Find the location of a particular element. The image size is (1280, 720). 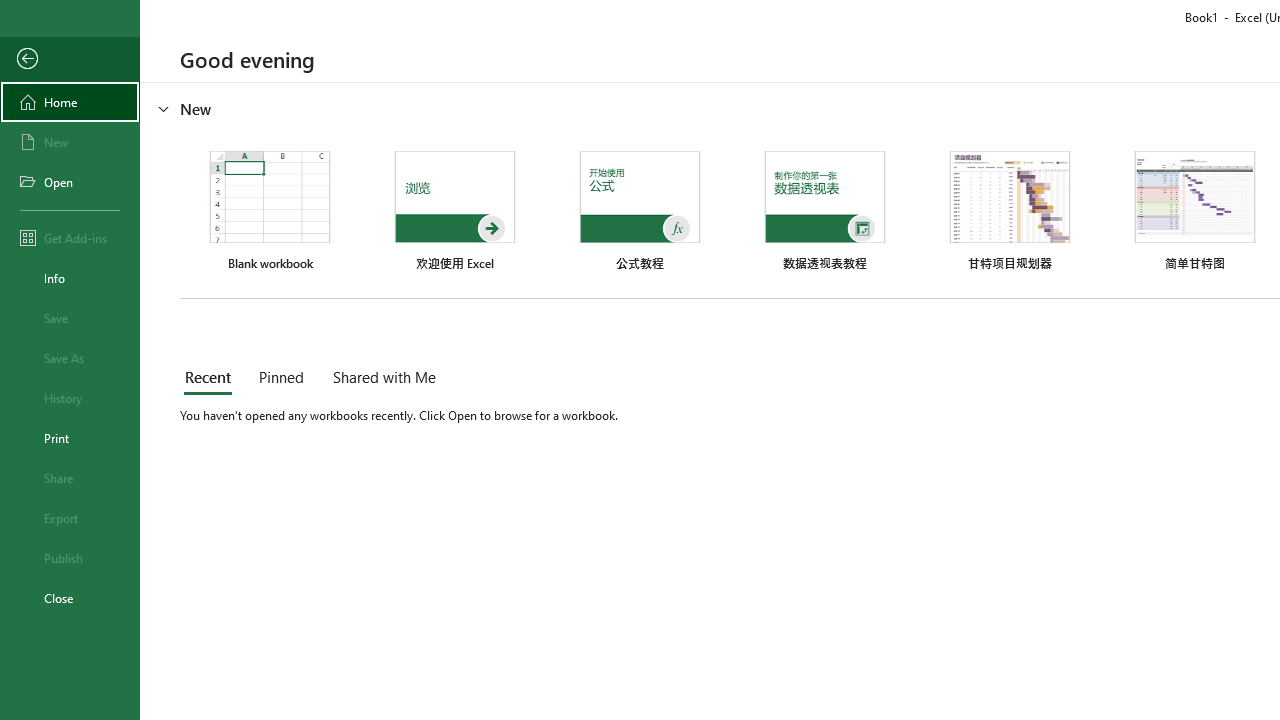

Recent is located at coordinates (212, 378).